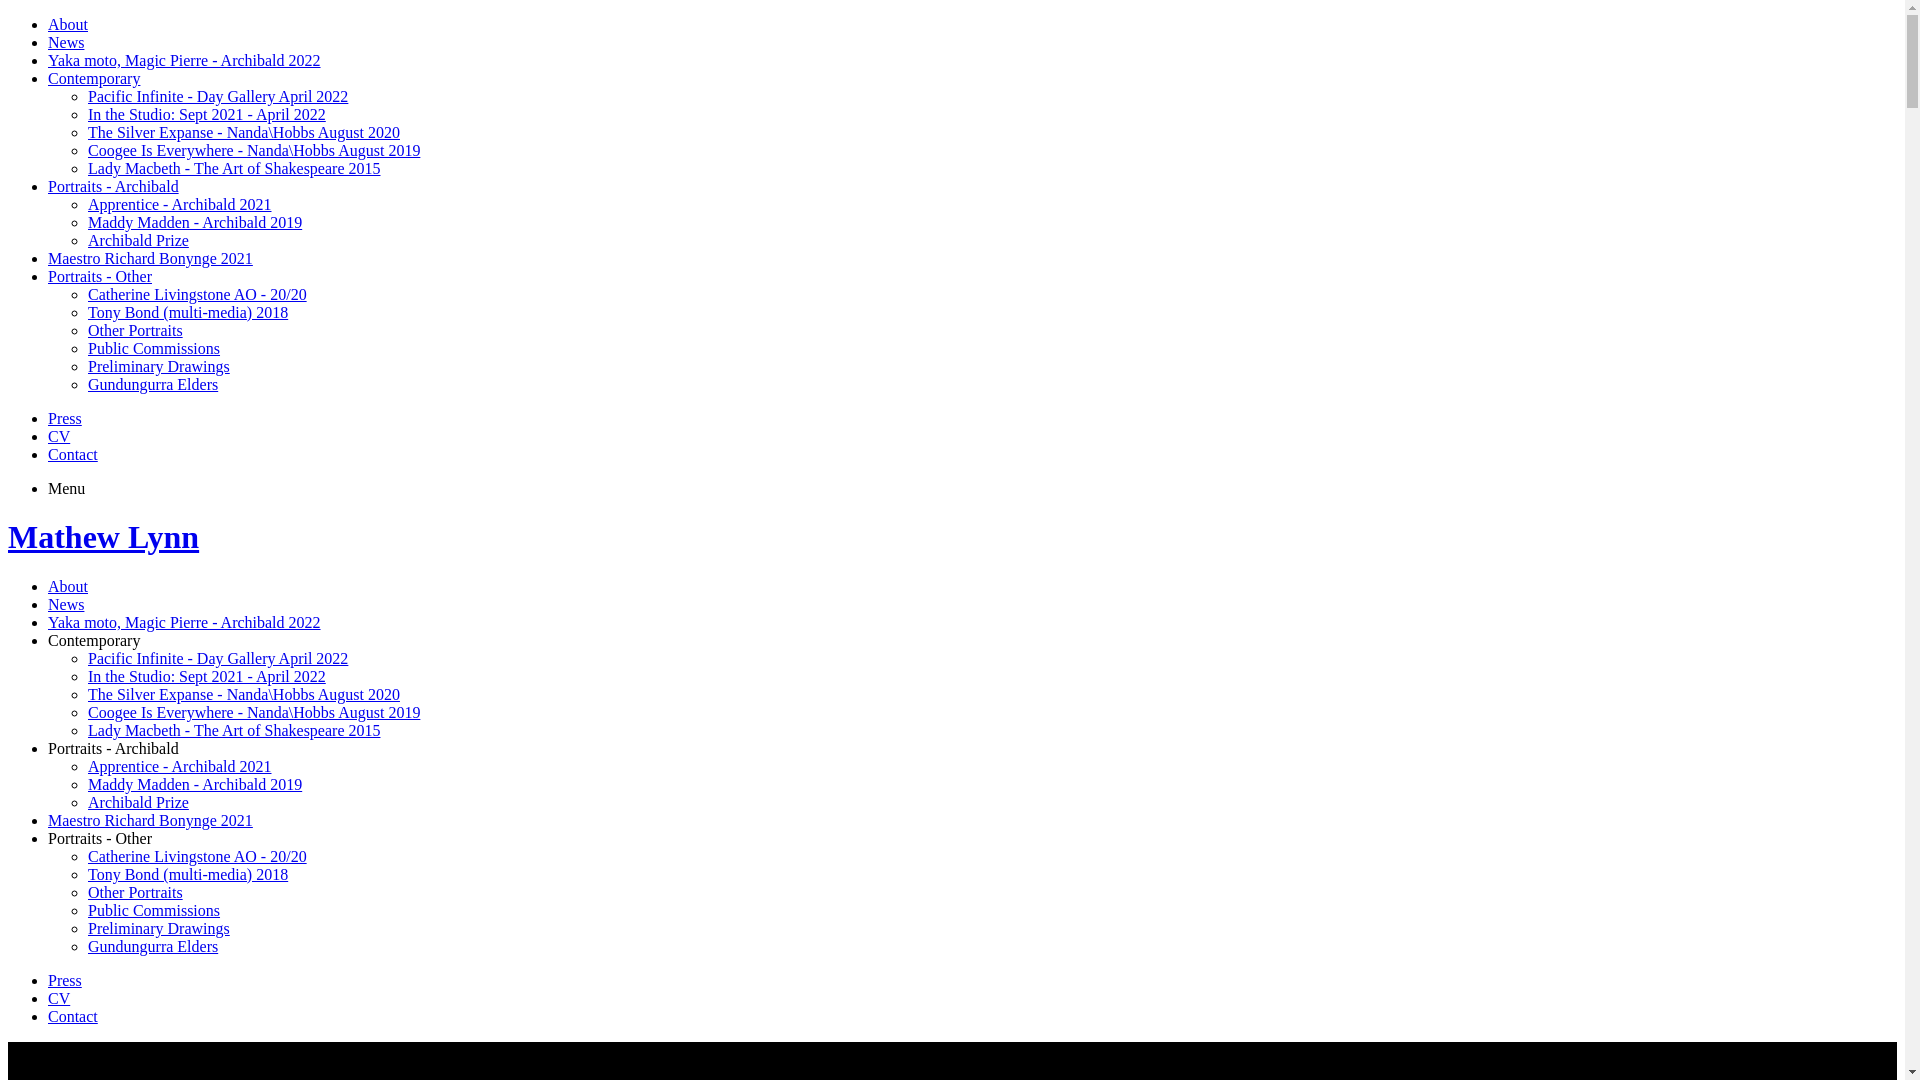 This screenshot has height=1080, width=1920. I want to click on Portraits - Archibald, so click(114, 186).